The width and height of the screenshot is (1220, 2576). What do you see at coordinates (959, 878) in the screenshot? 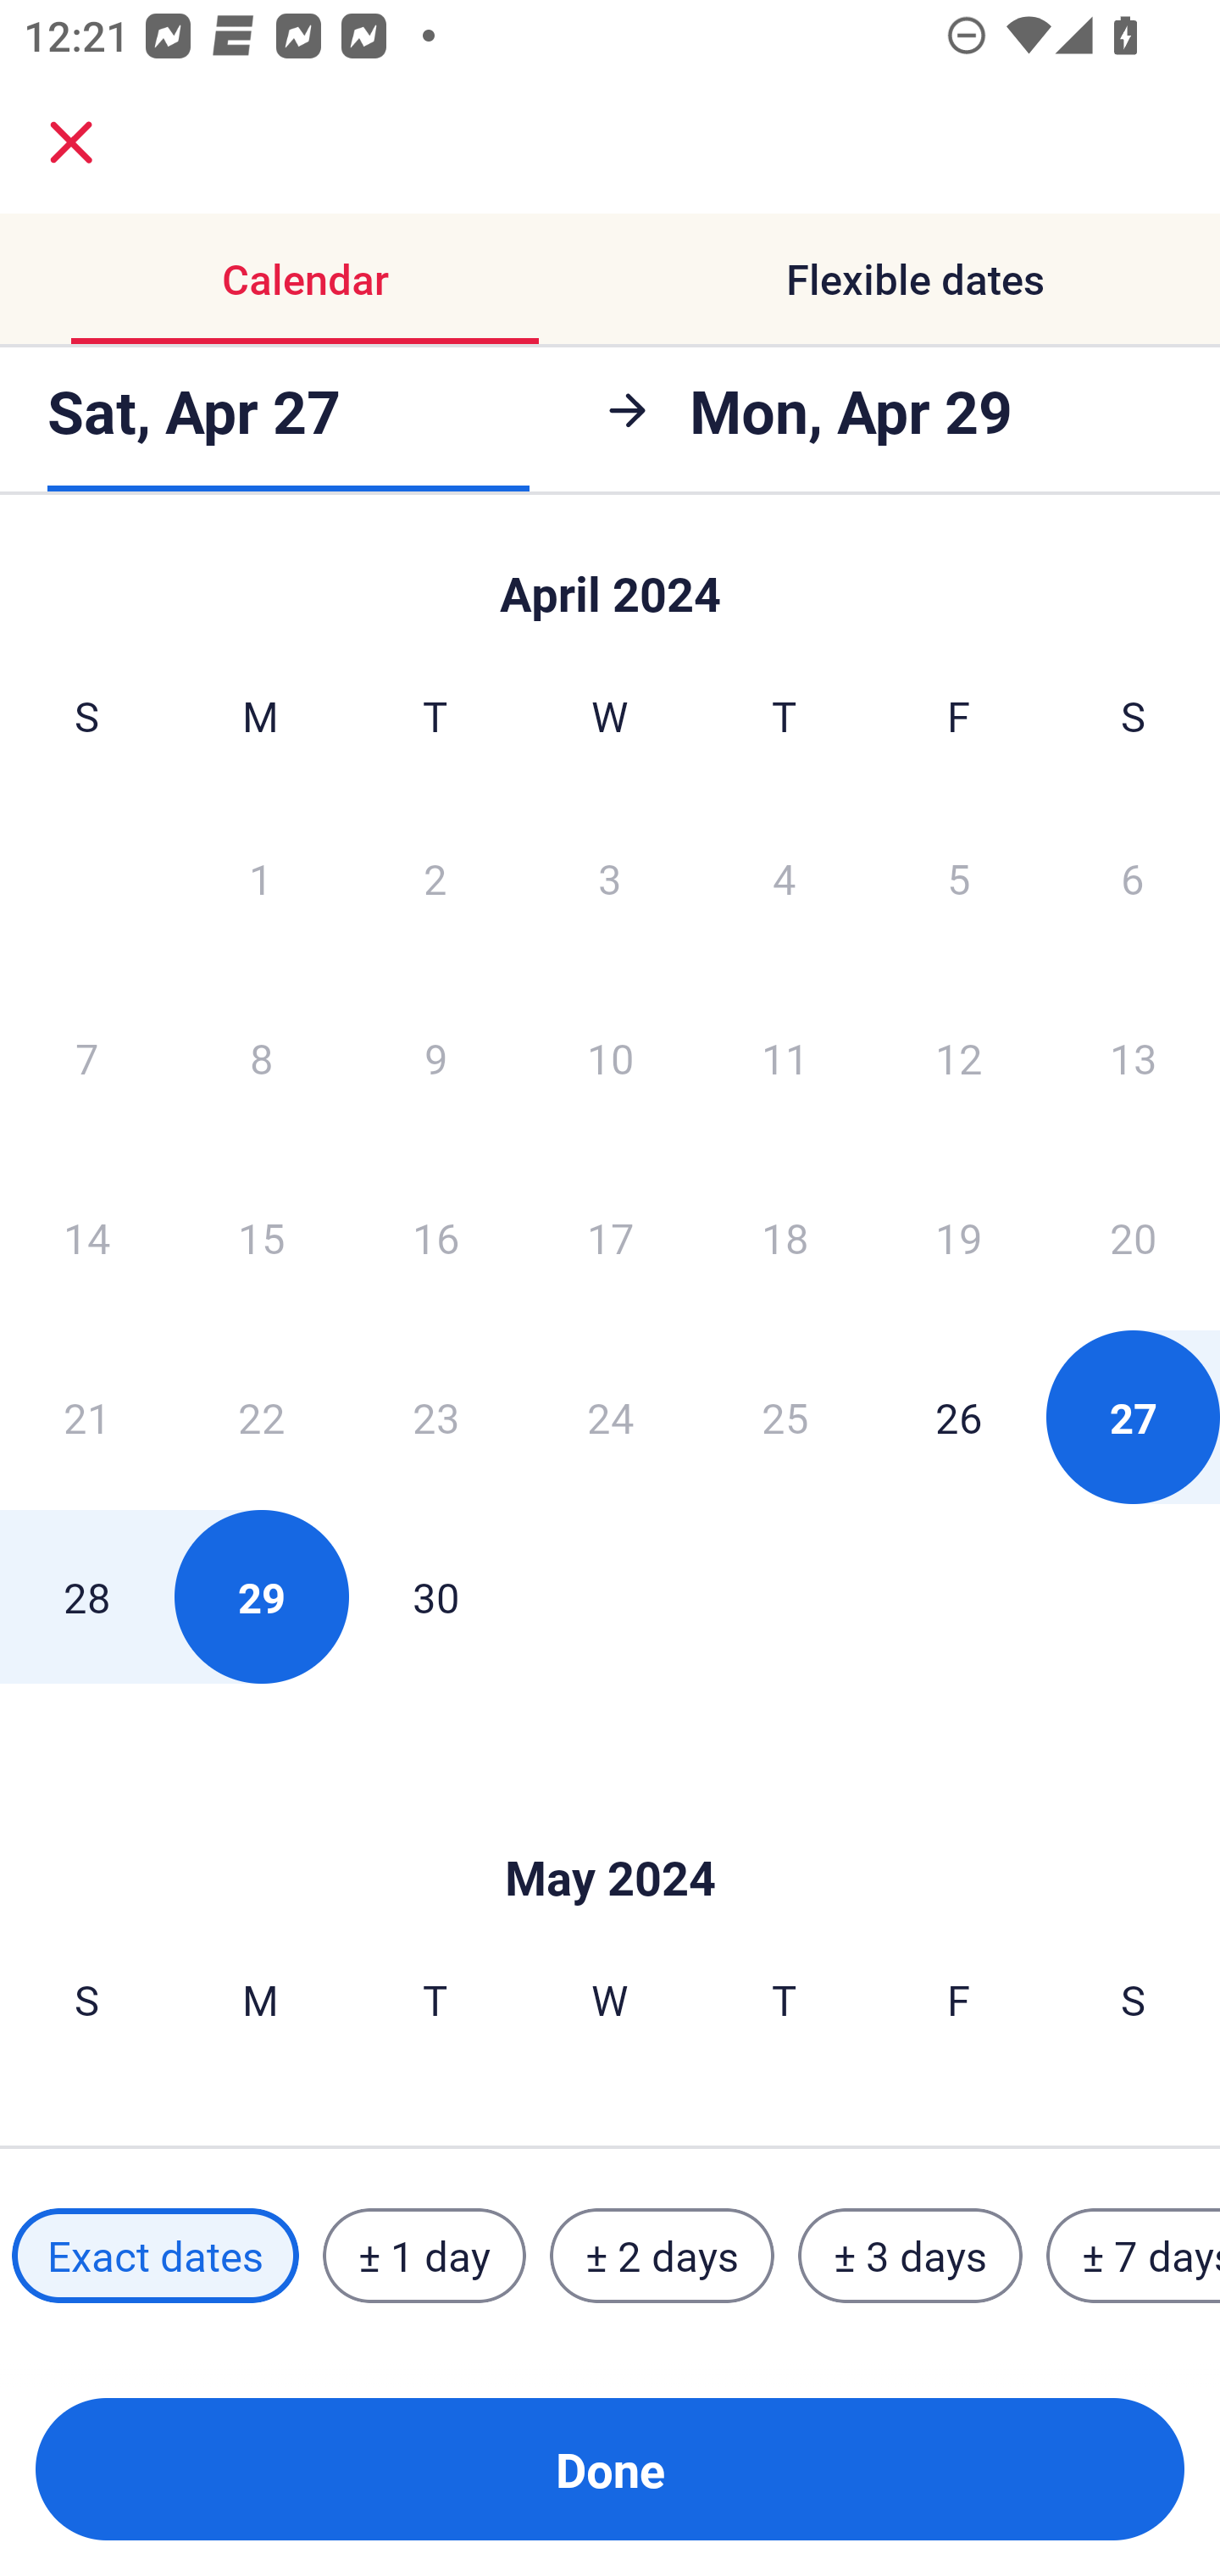
I see `5 Friday, April 5, 2024` at bounding box center [959, 878].